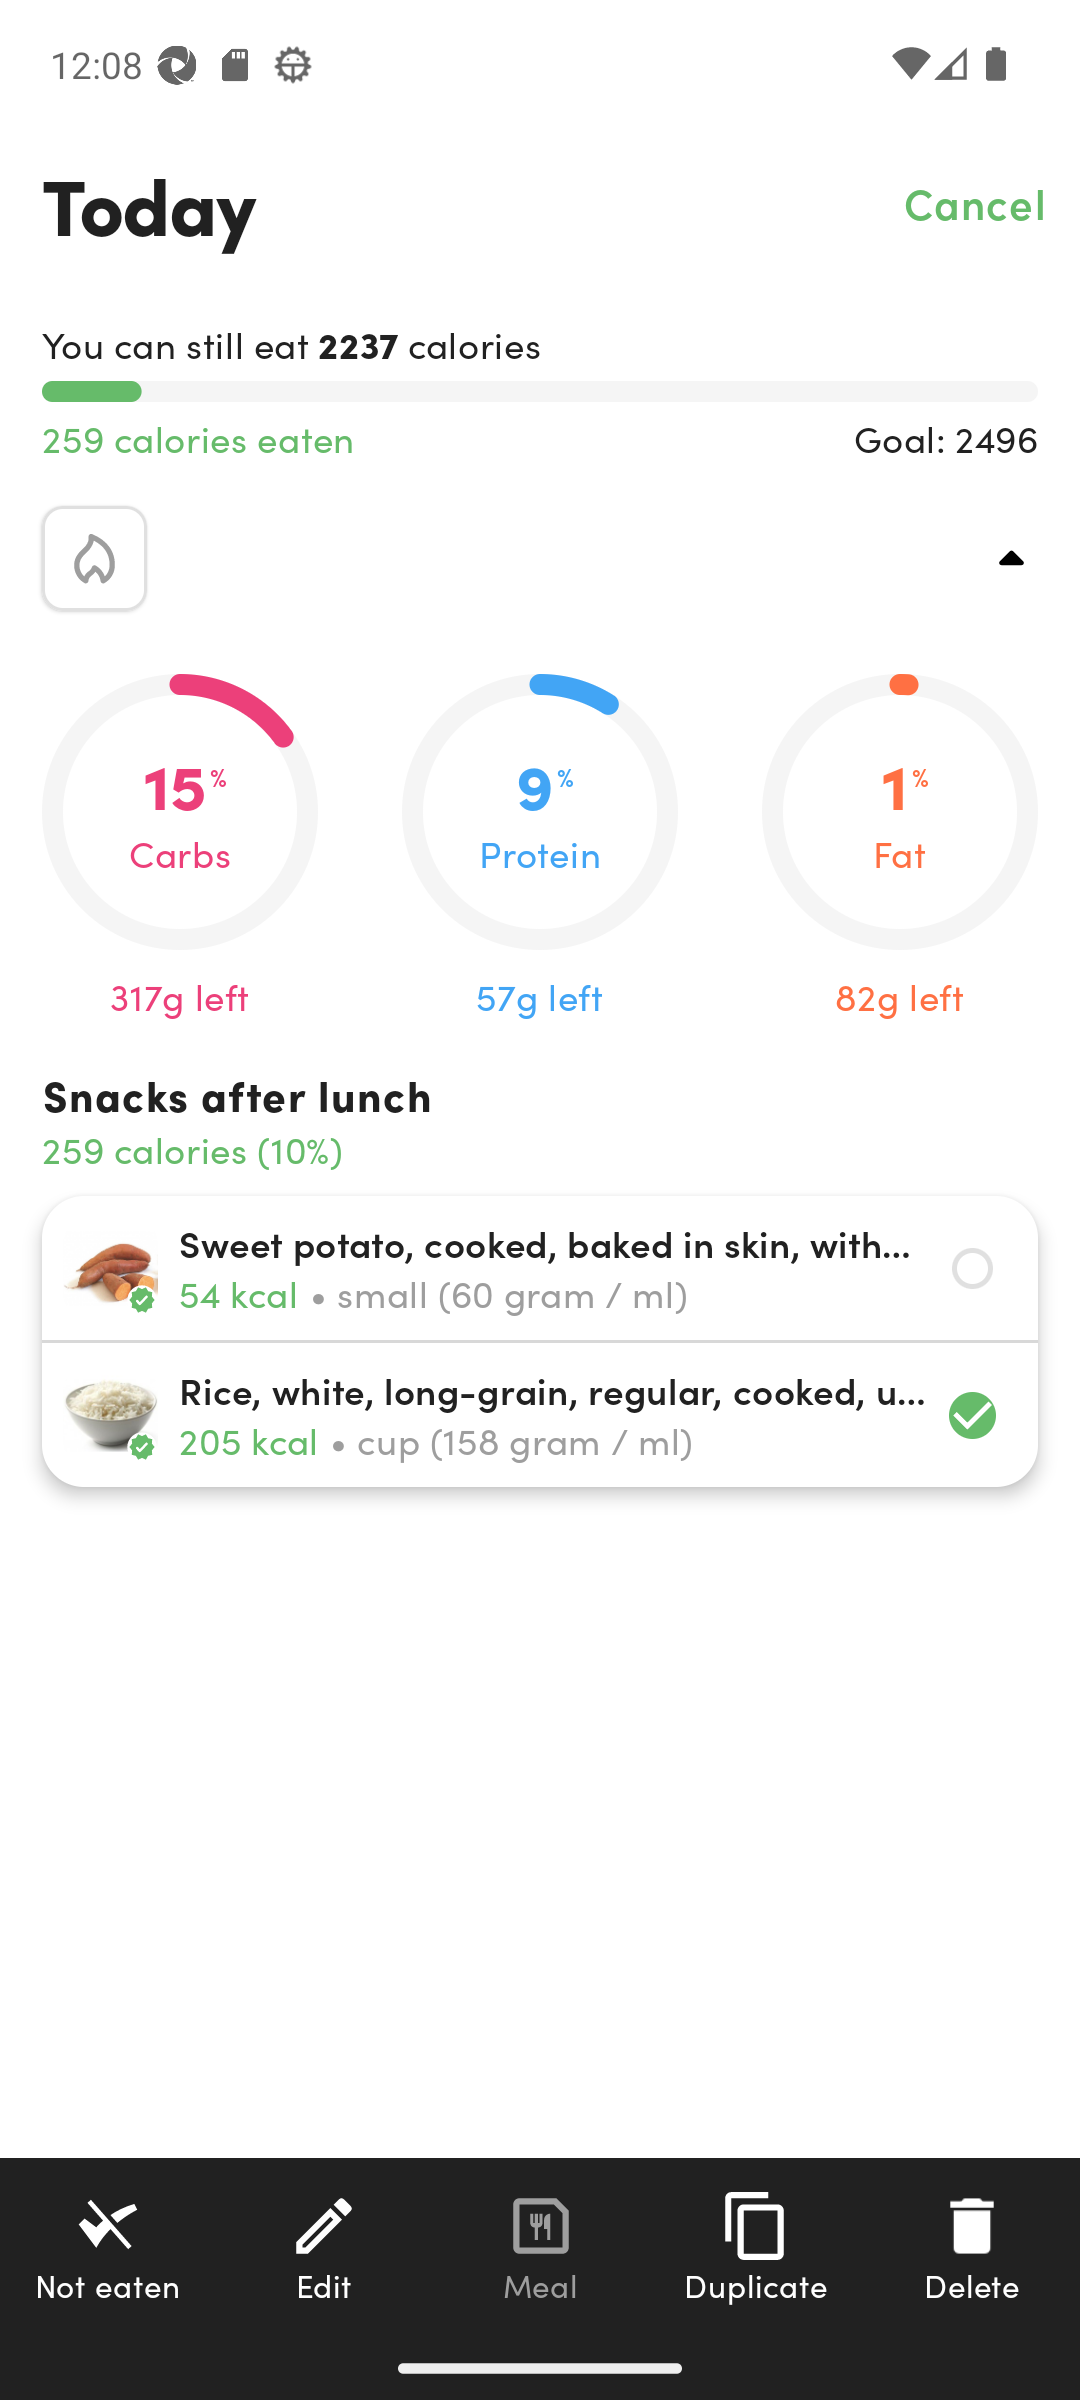  Describe the element at coordinates (900, 848) in the screenshot. I see `0.01 1 % Fat 82g left` at that location.